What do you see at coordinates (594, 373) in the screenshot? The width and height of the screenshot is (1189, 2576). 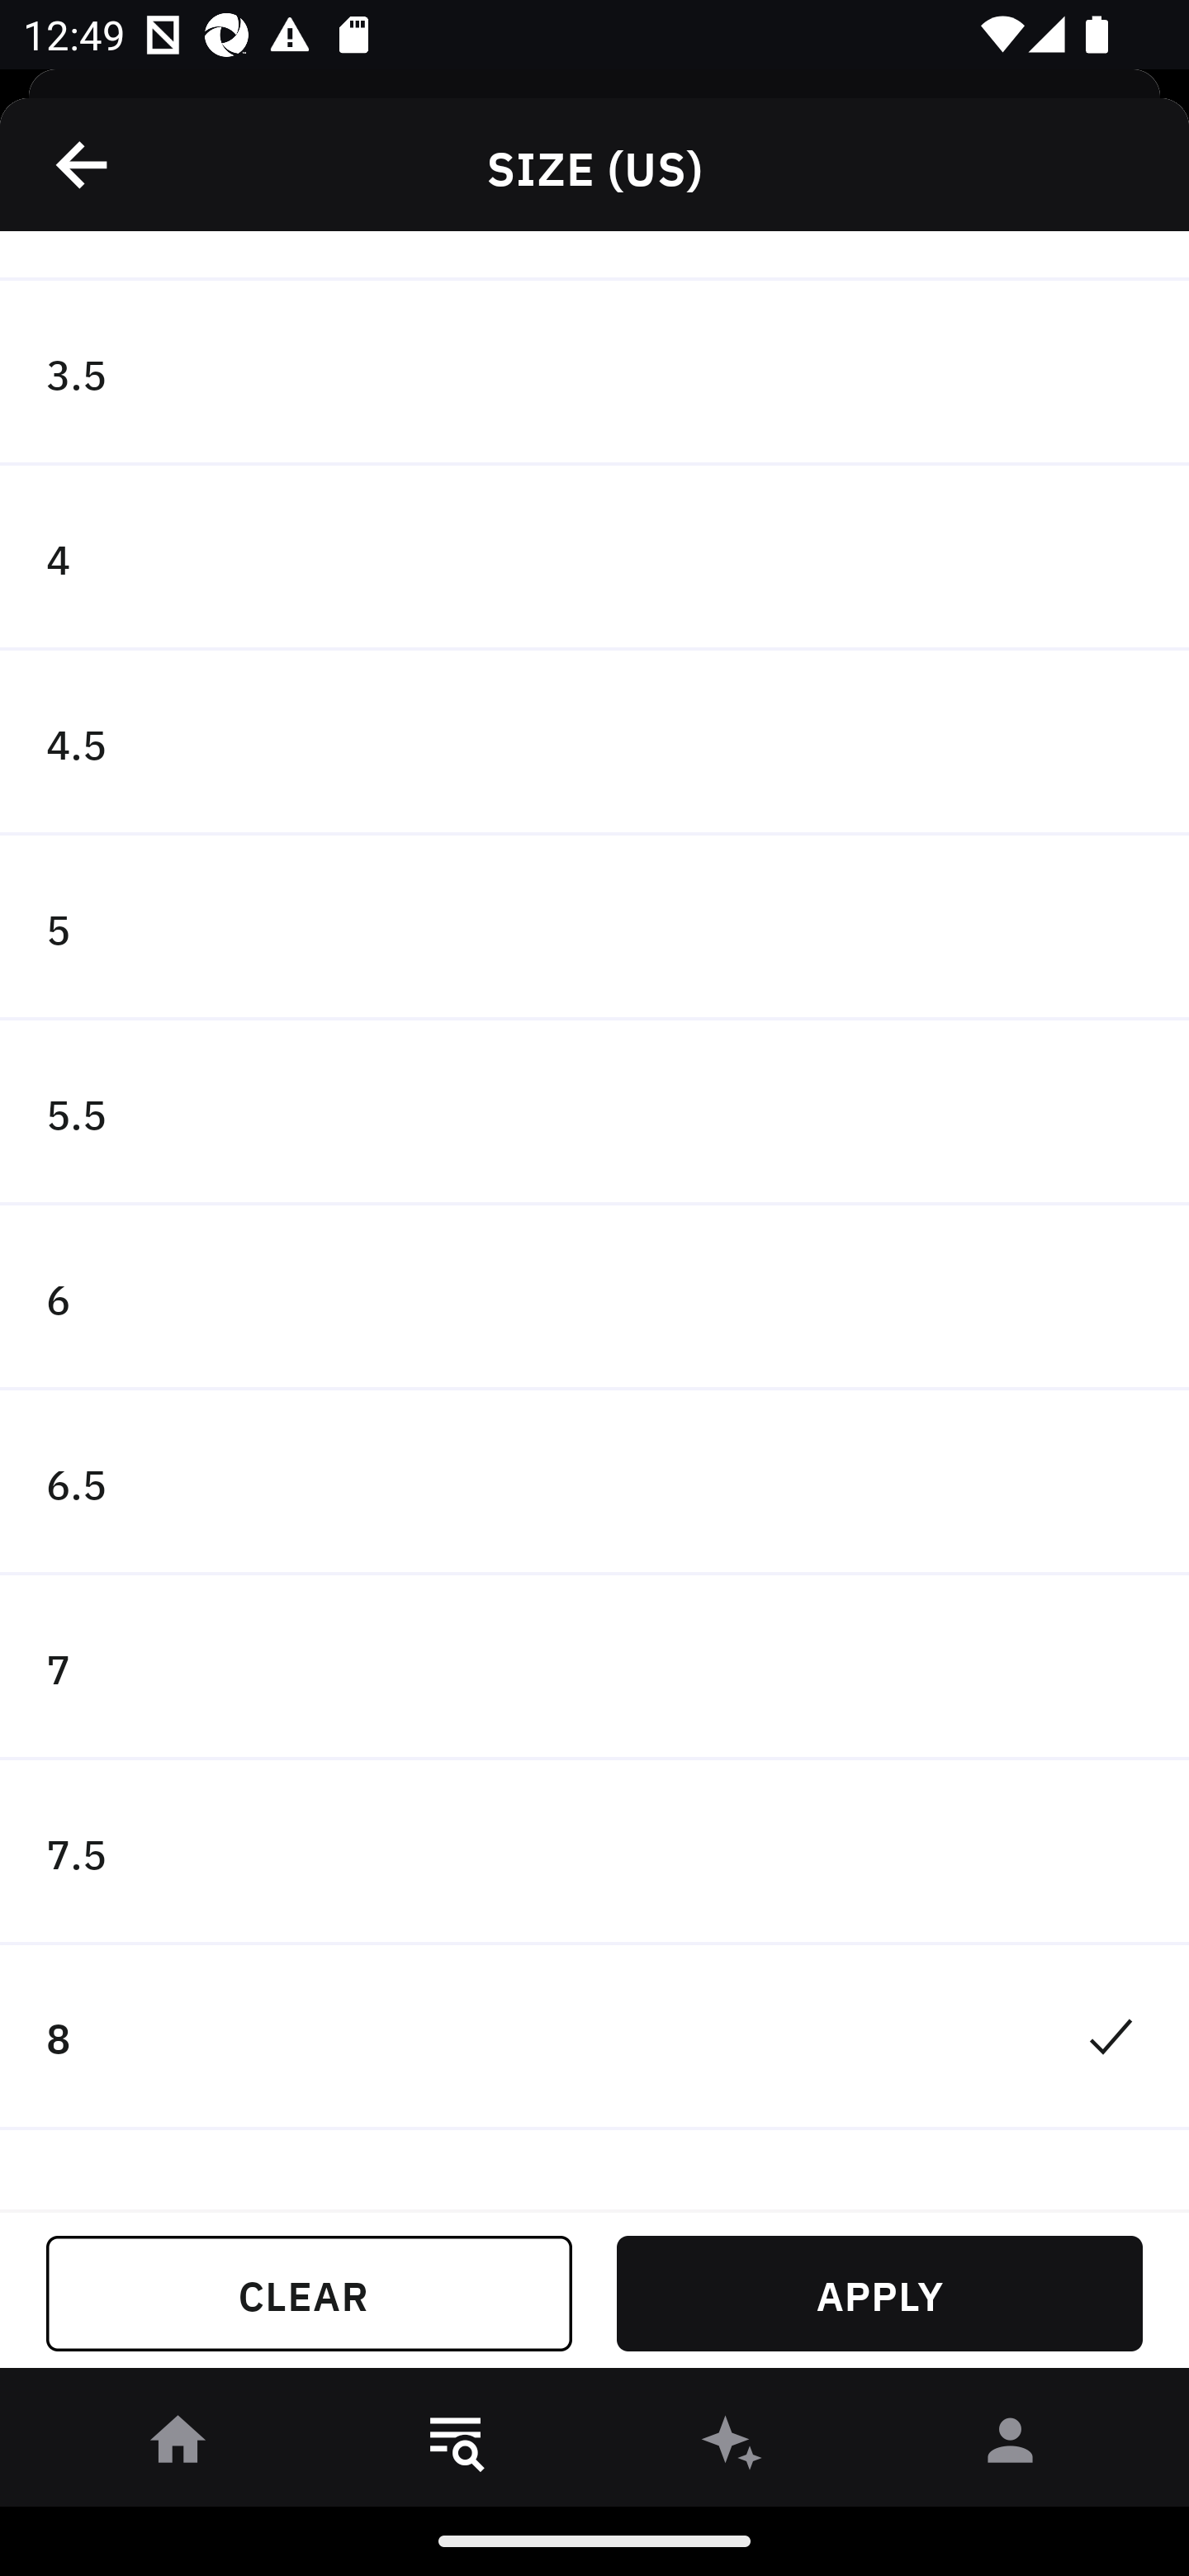 I see `3.5` at bounding box center [594, 373].